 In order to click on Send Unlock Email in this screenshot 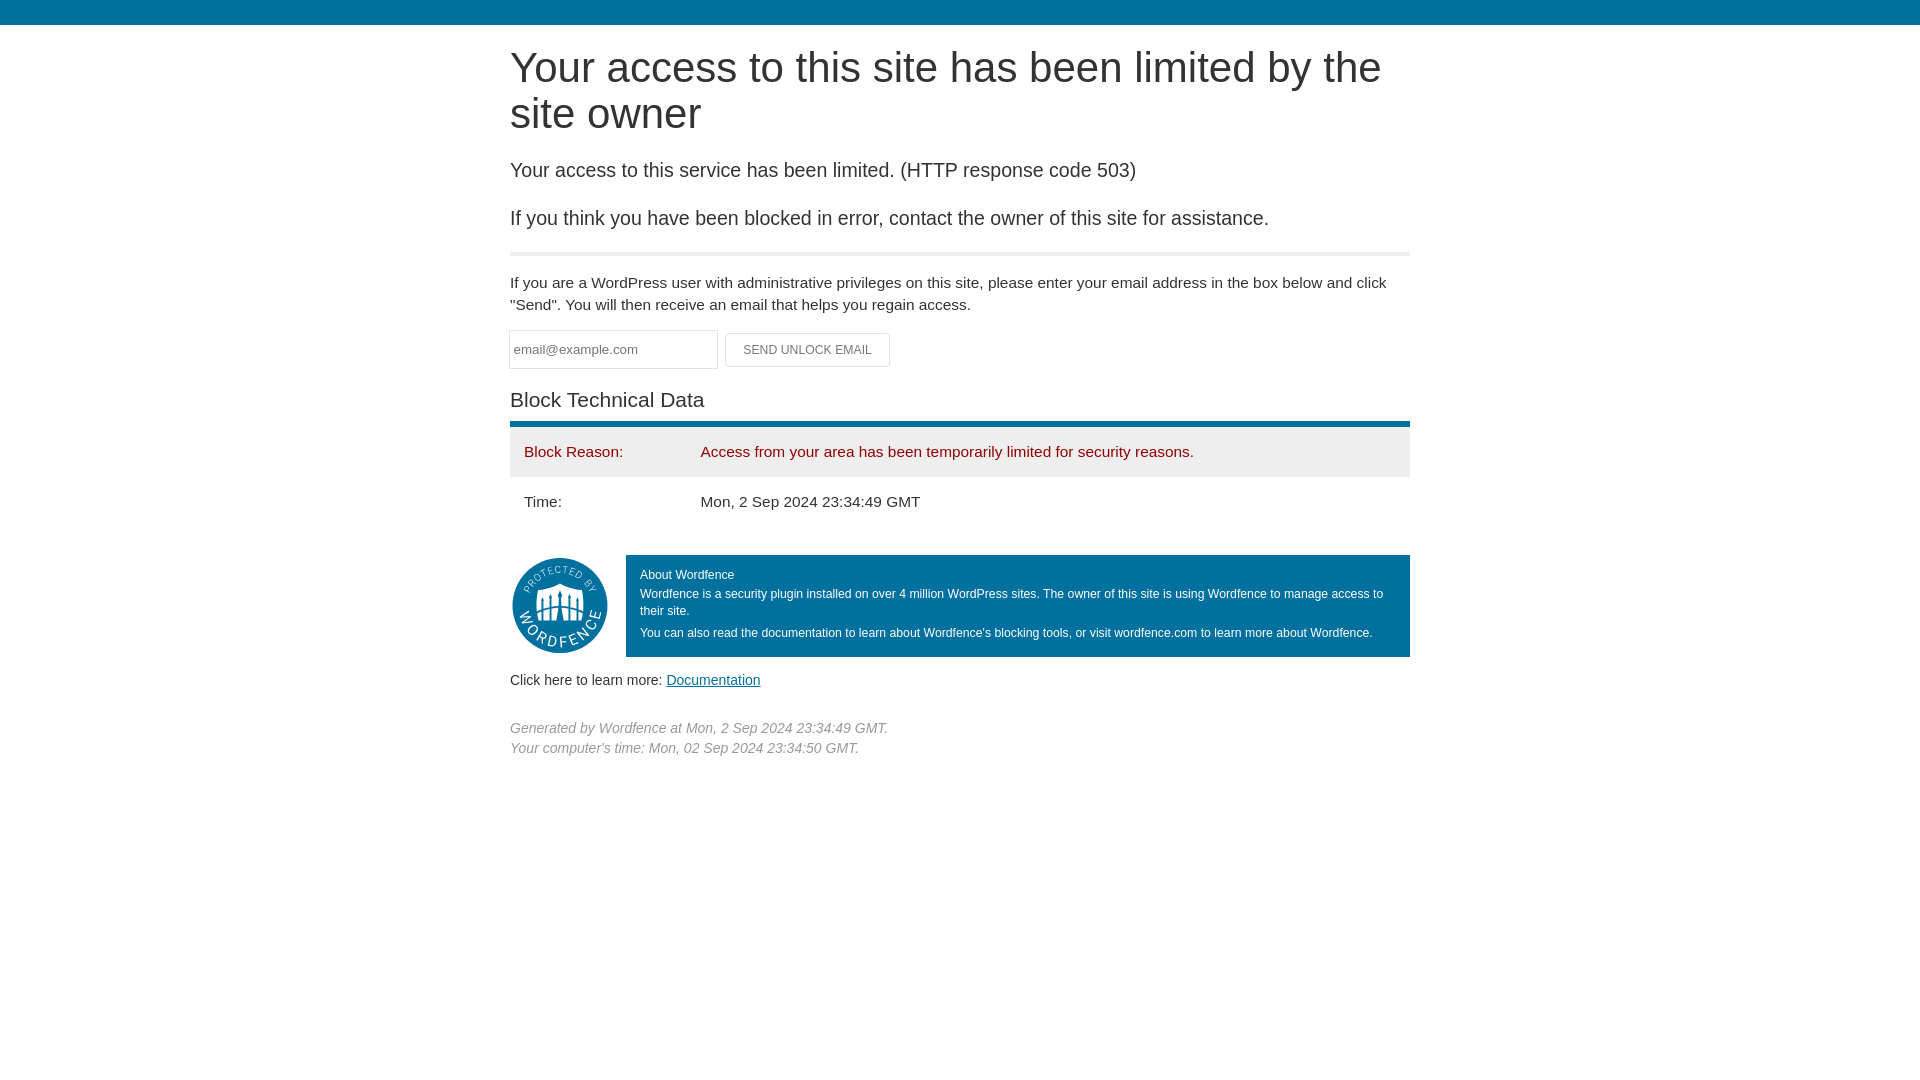, I will do `click(808, 350)`.